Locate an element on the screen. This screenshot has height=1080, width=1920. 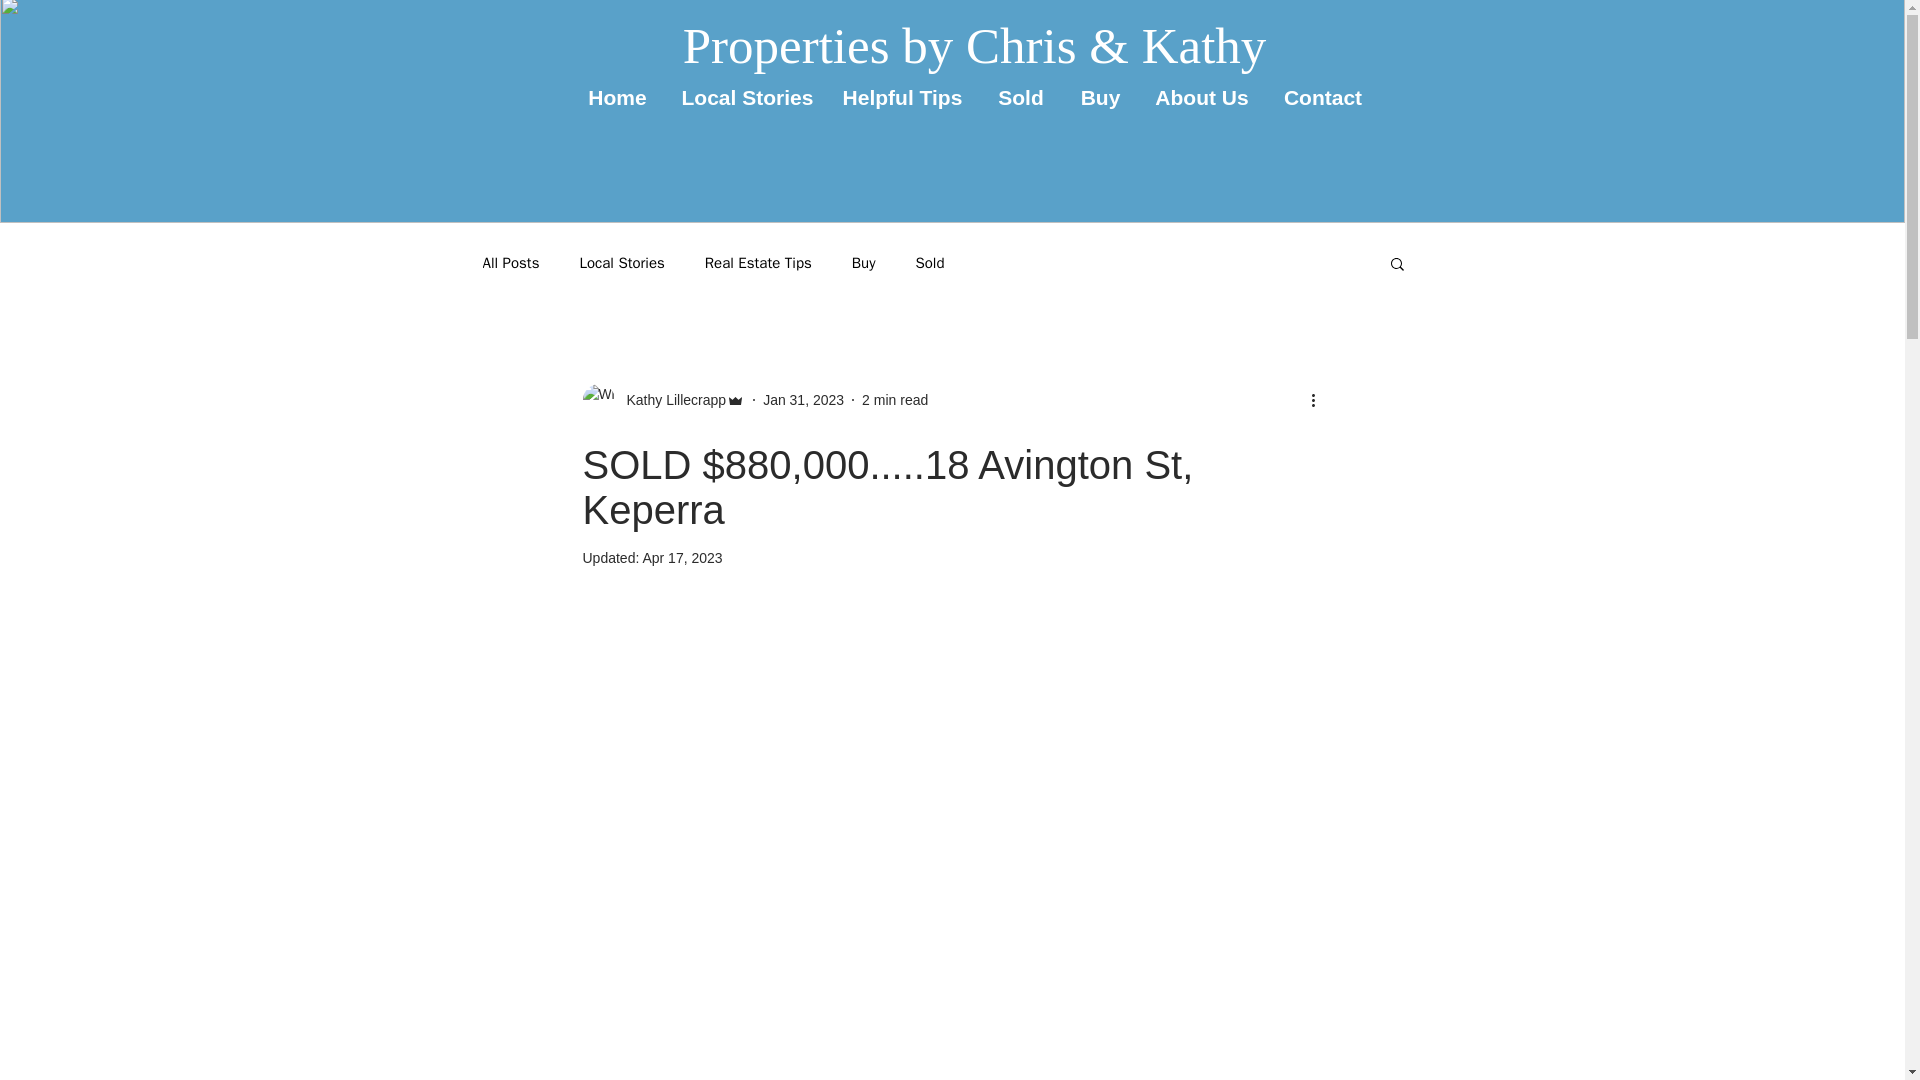
Kathy Lillecrapp is located at coordinates (662, 400).